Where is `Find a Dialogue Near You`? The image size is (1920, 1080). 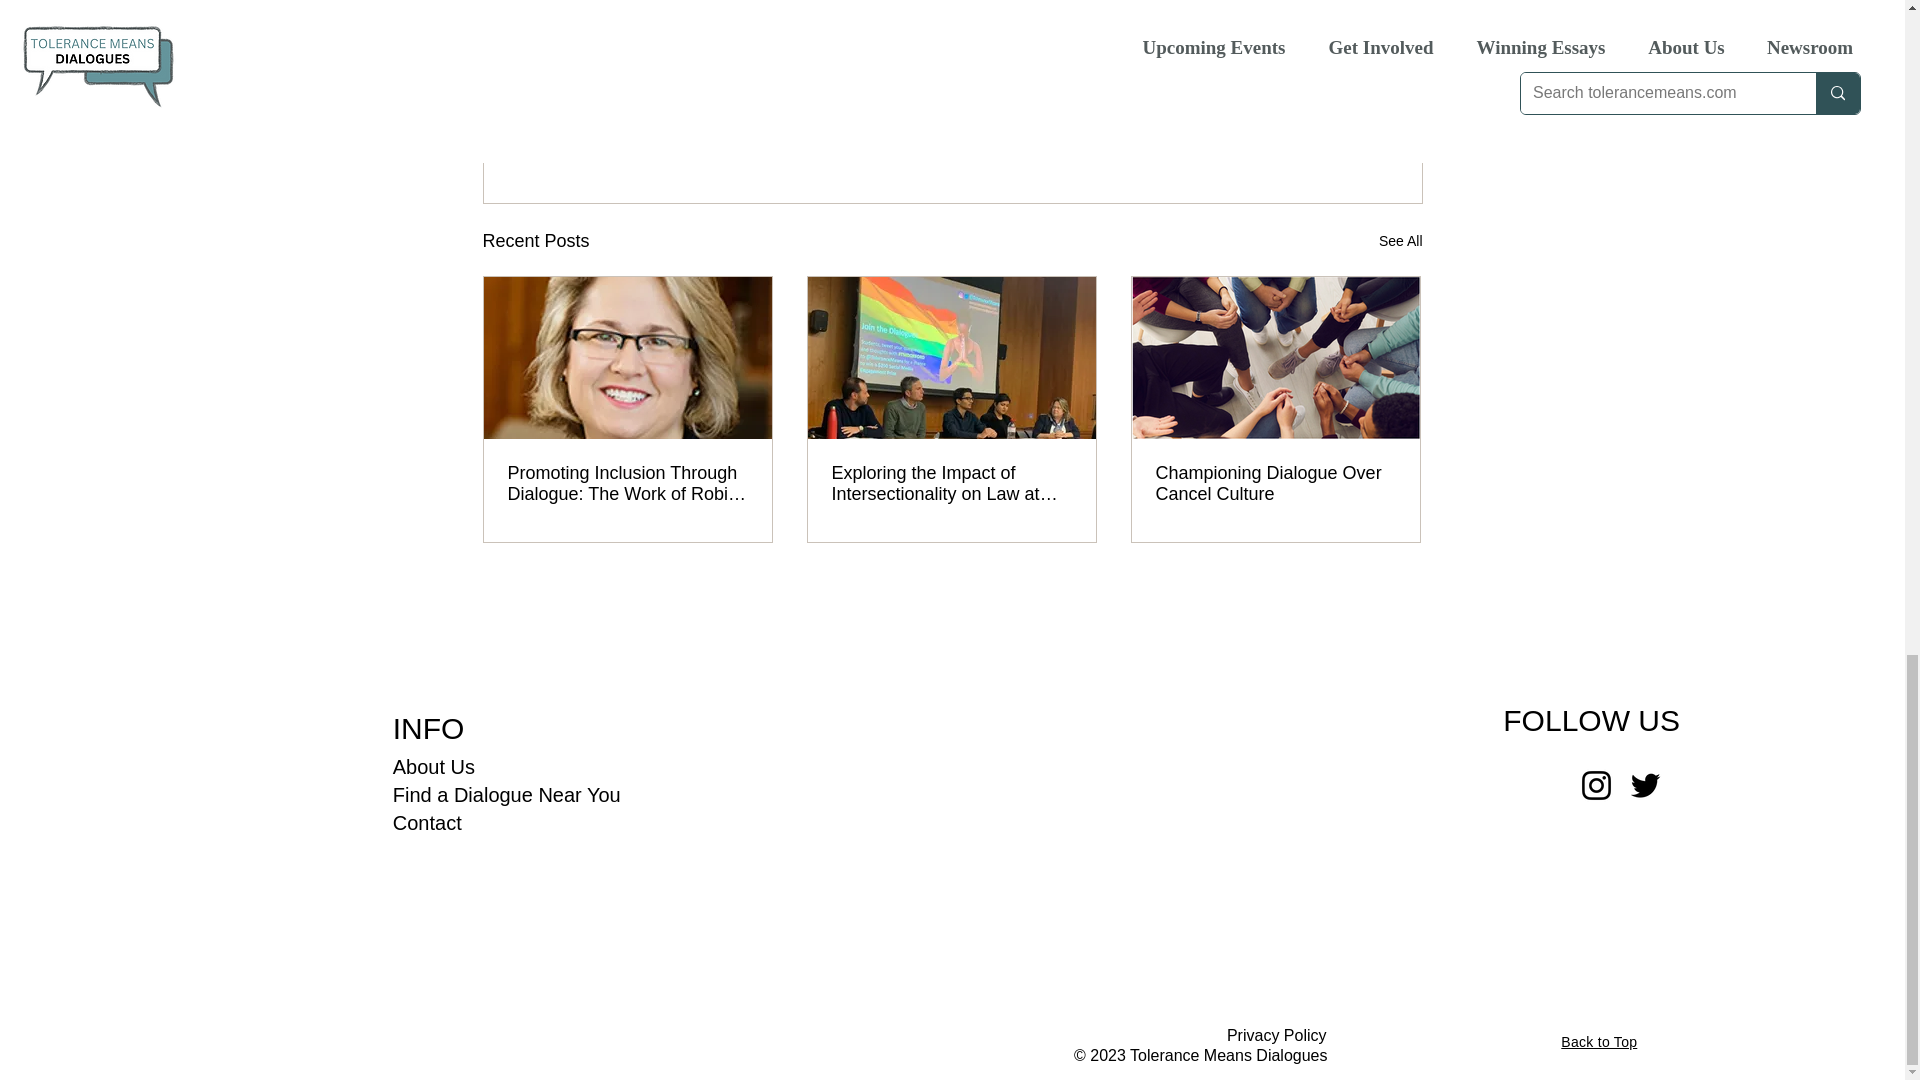
Find a Dialogue Near You is located at coordinates (506, 794).